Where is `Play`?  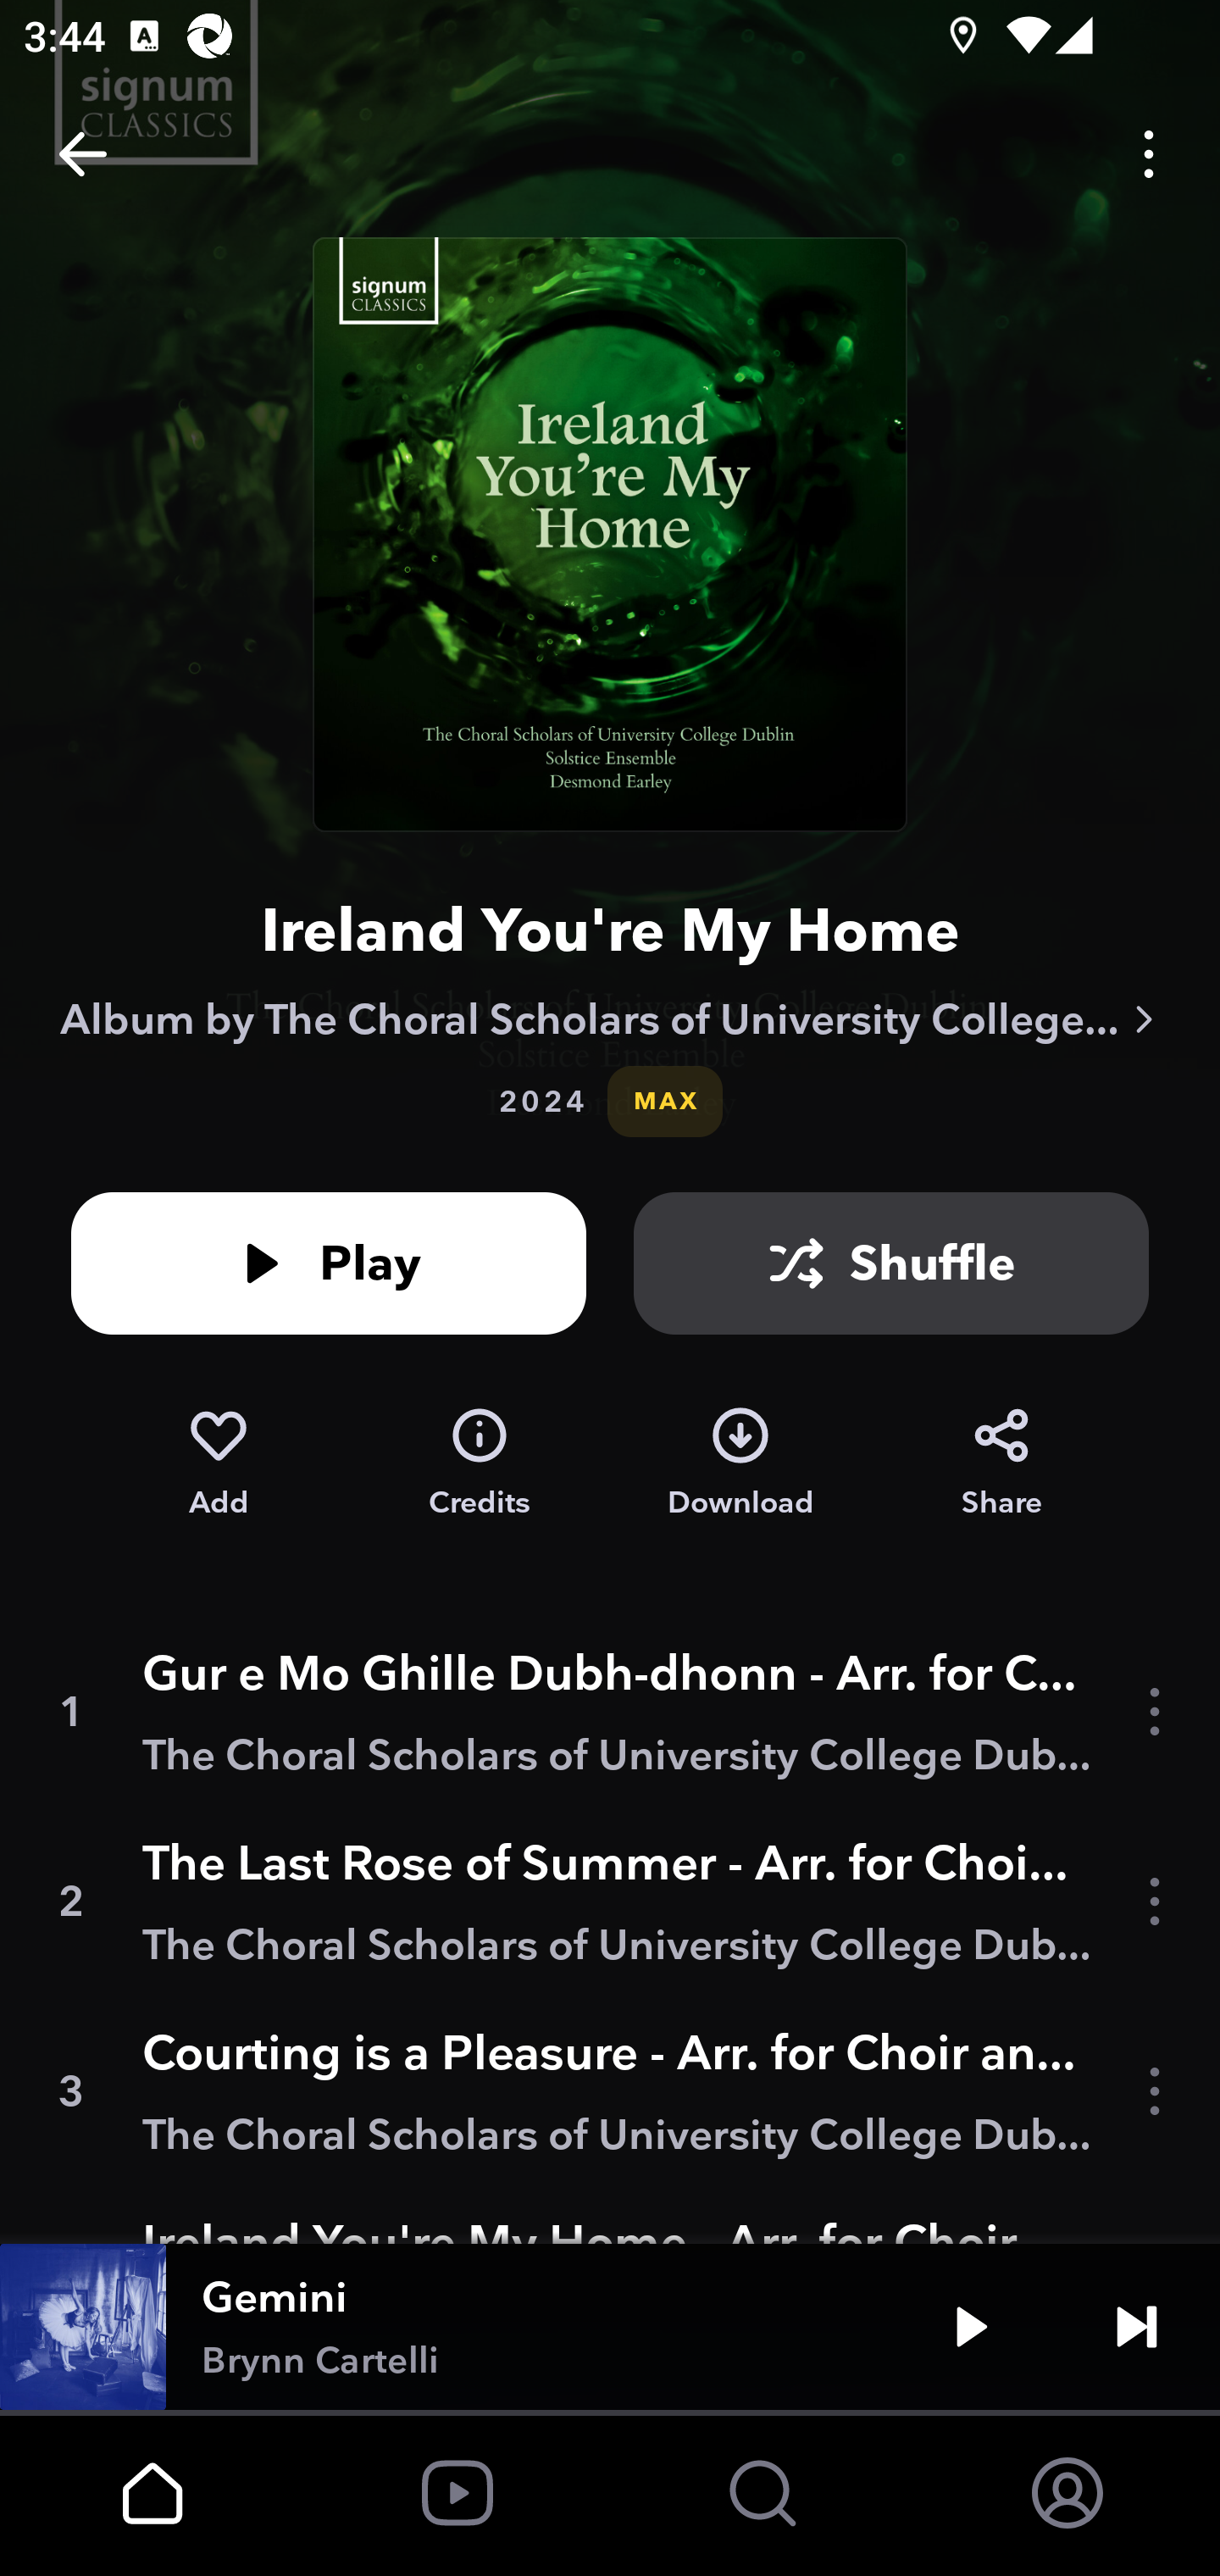 Play is located at coordinates (971, 2327).